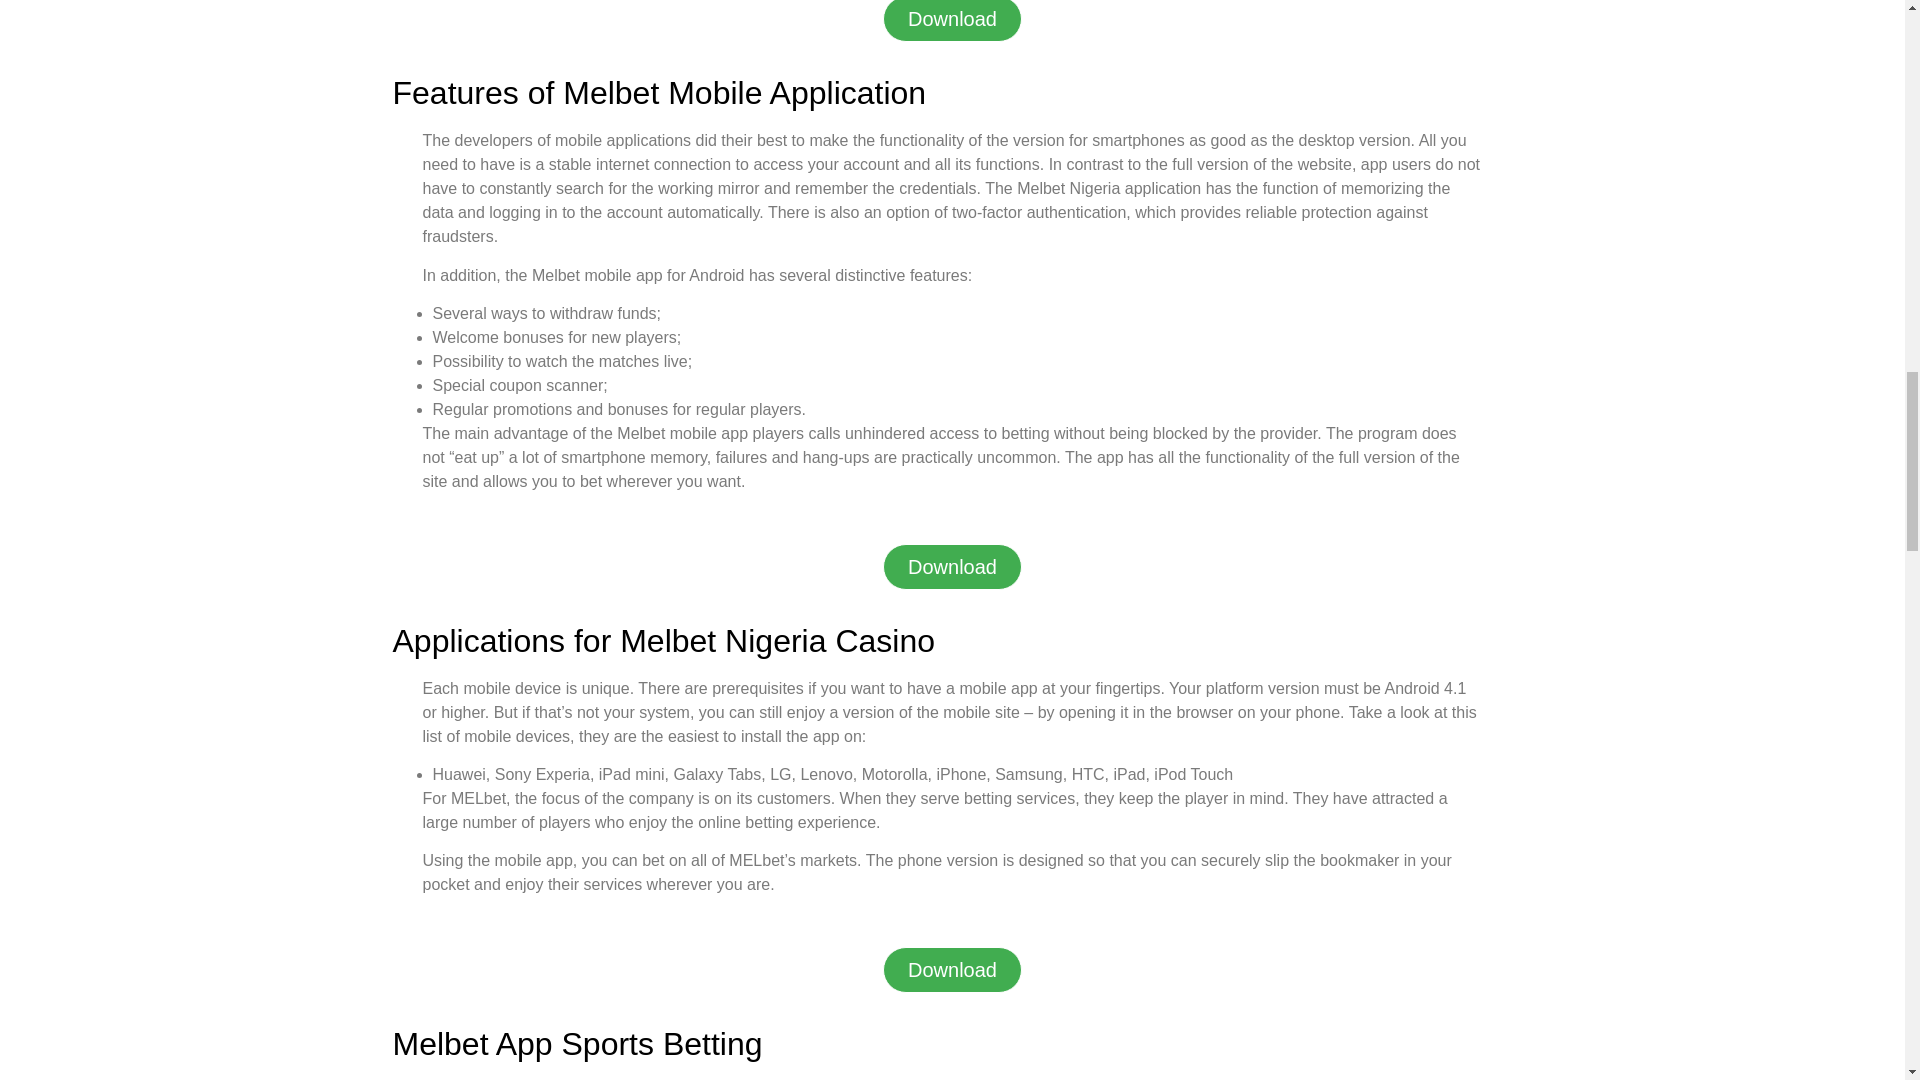 The width and height of the screenshot is (1920, 1080). What do you see at coordinates (952, 970) in the screenshot?
I see `Download` at bounding box center [952, 970].